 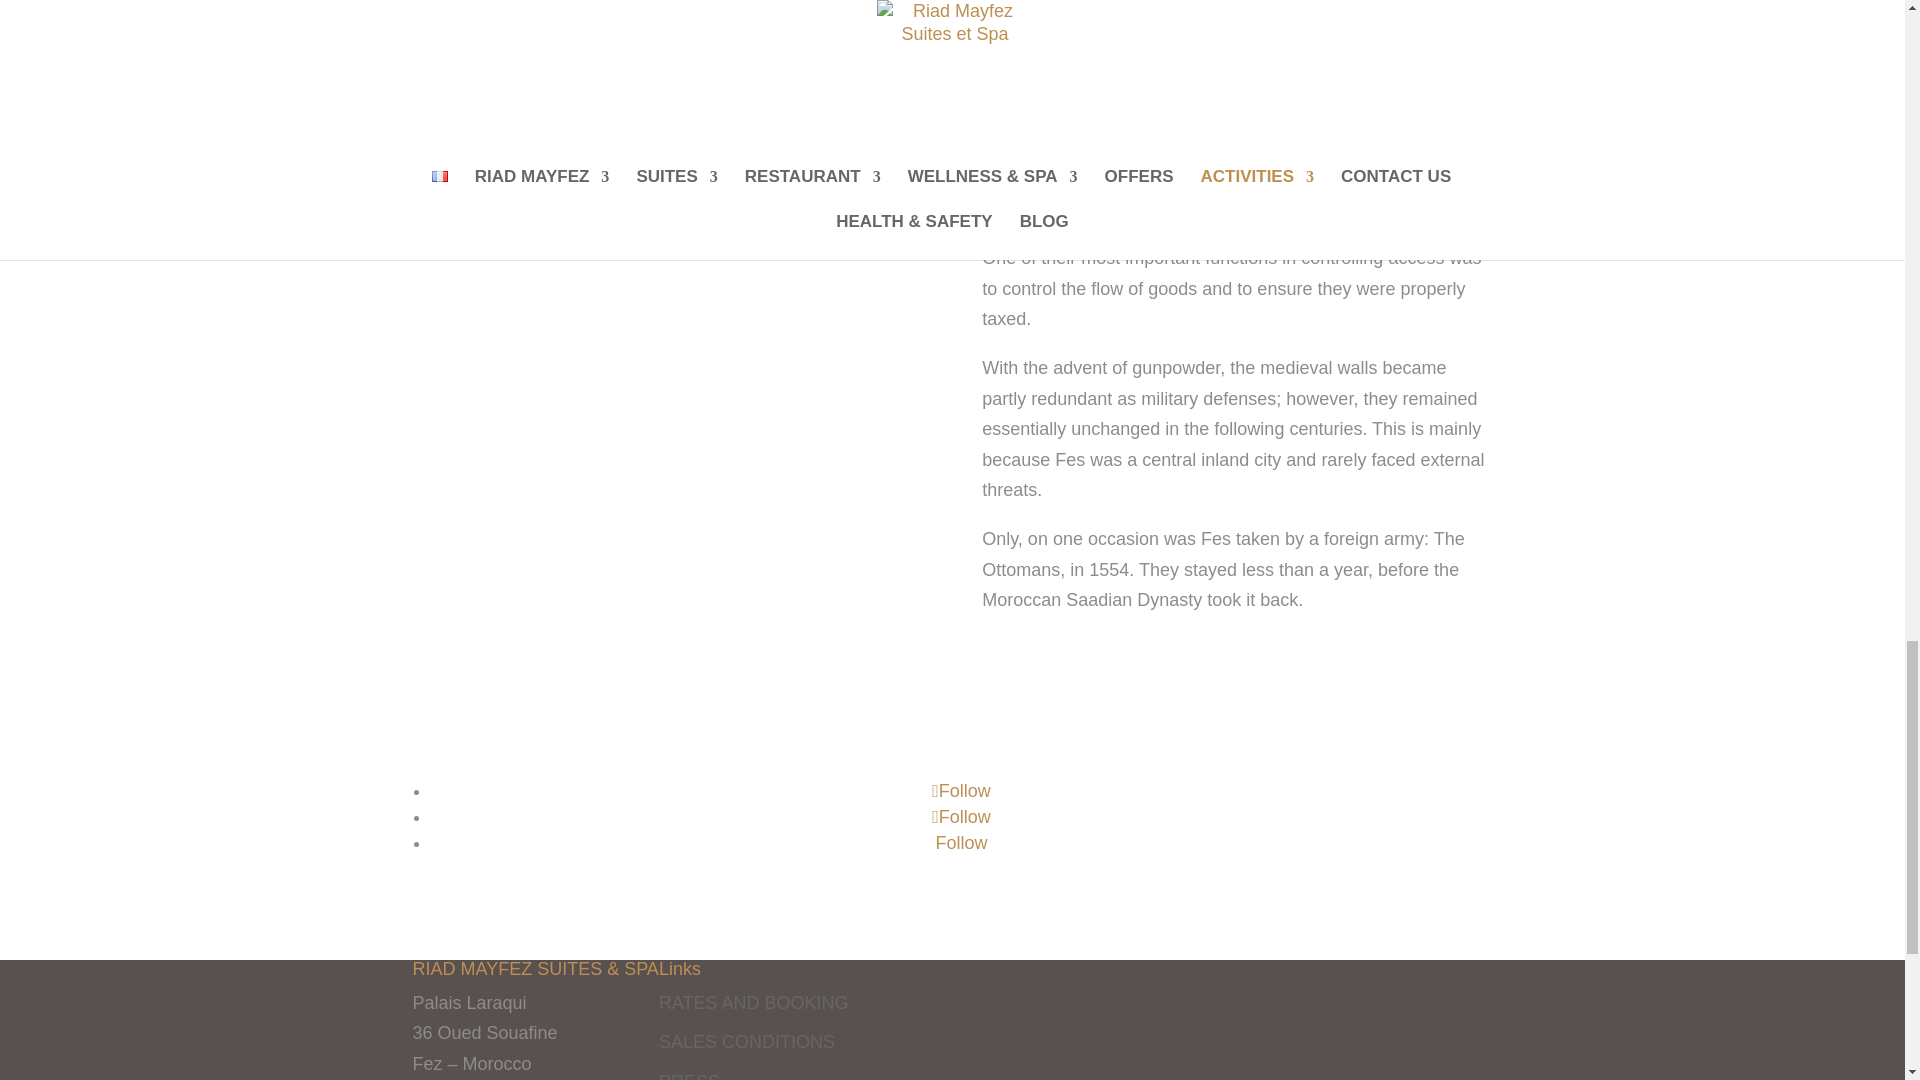 I want to click on Follow on Instagram, so click(x=960, y=816).